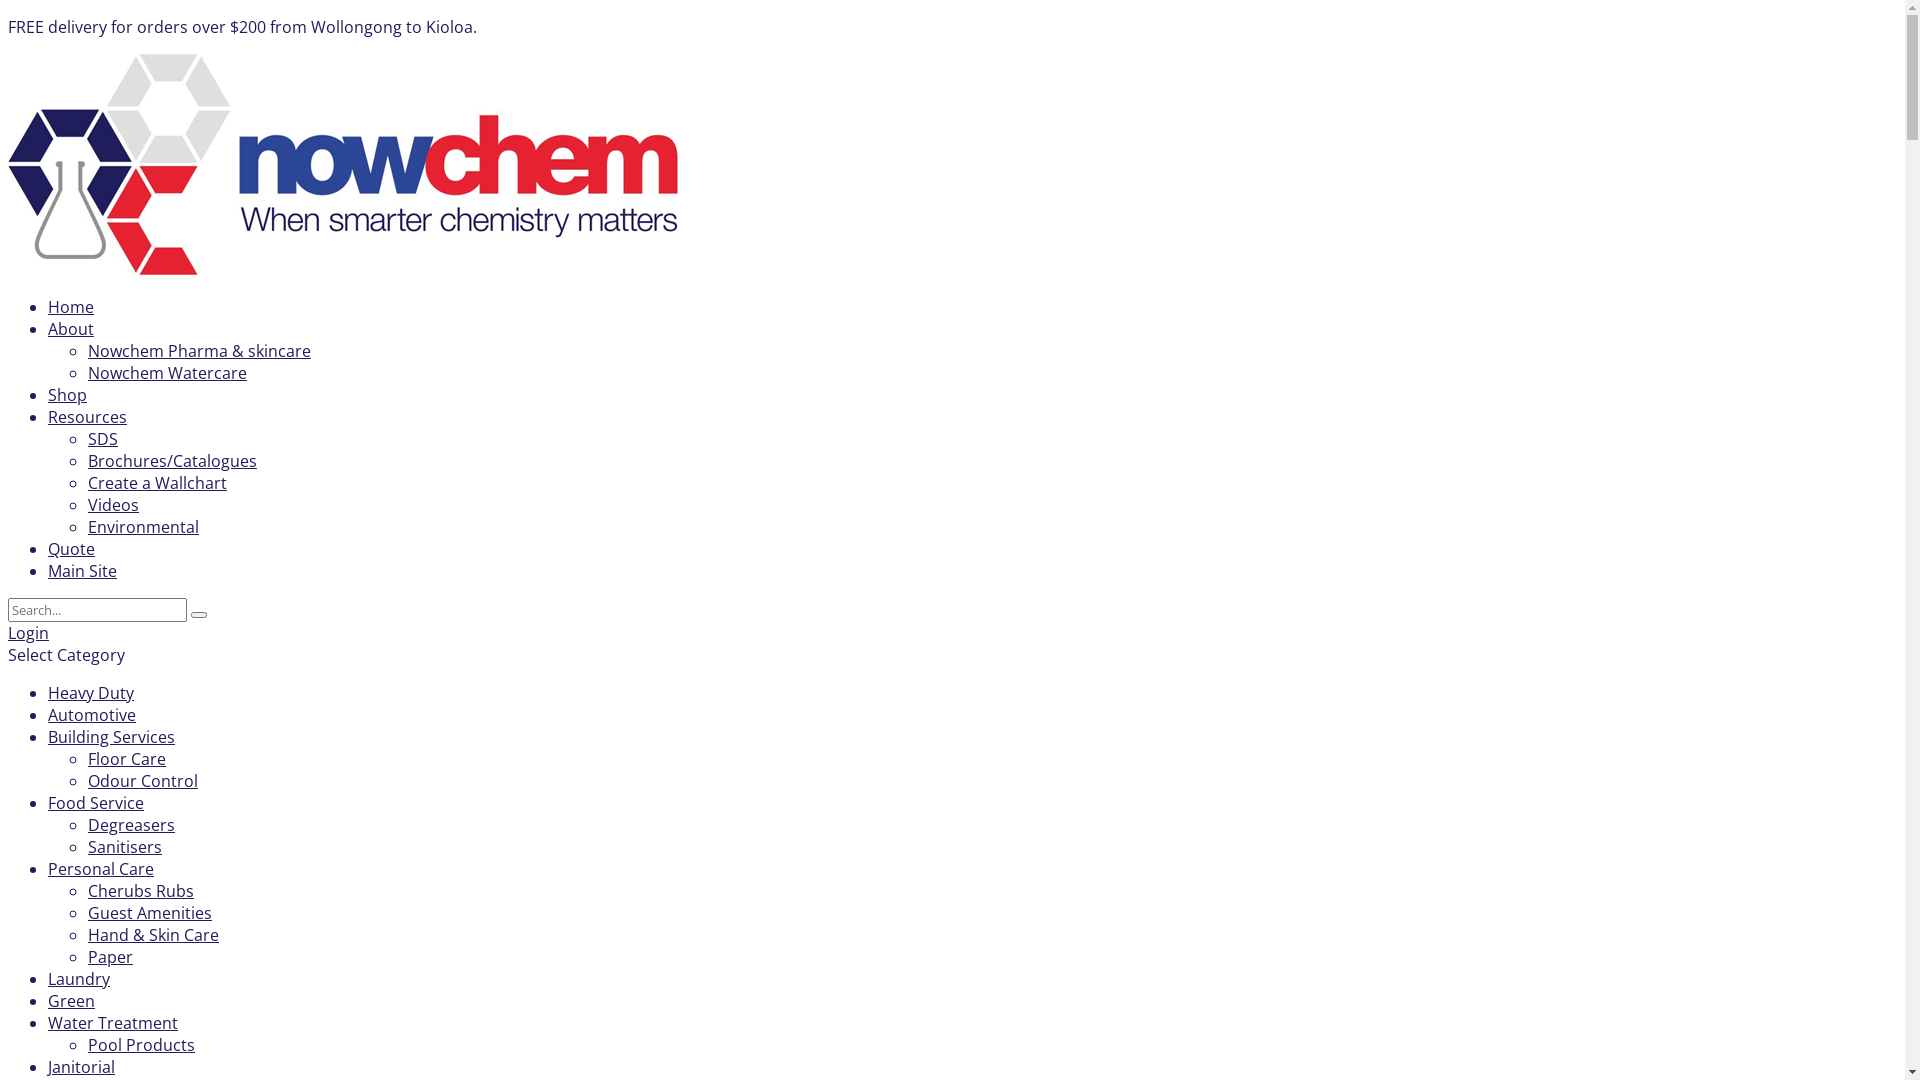  I want to click on Automotive, so click(92, 715).